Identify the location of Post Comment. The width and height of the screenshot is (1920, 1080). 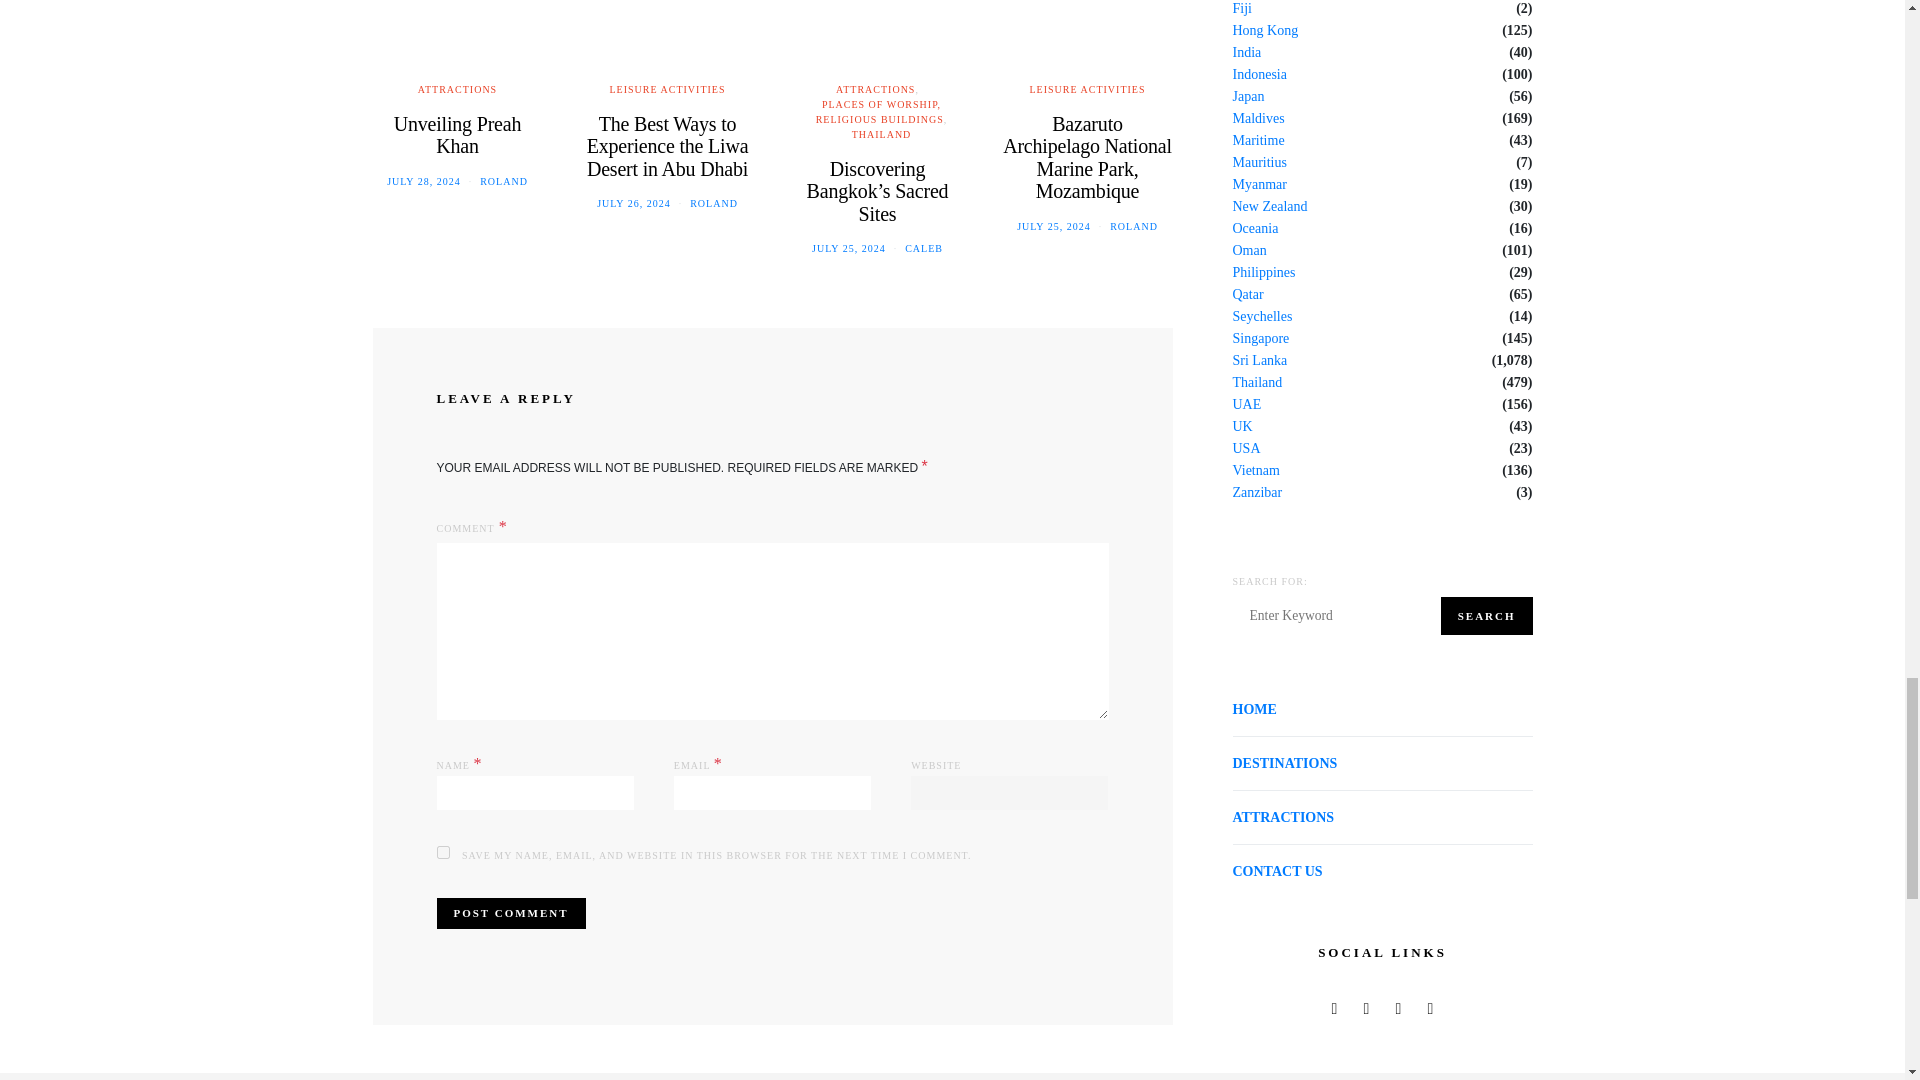
(510, 912).